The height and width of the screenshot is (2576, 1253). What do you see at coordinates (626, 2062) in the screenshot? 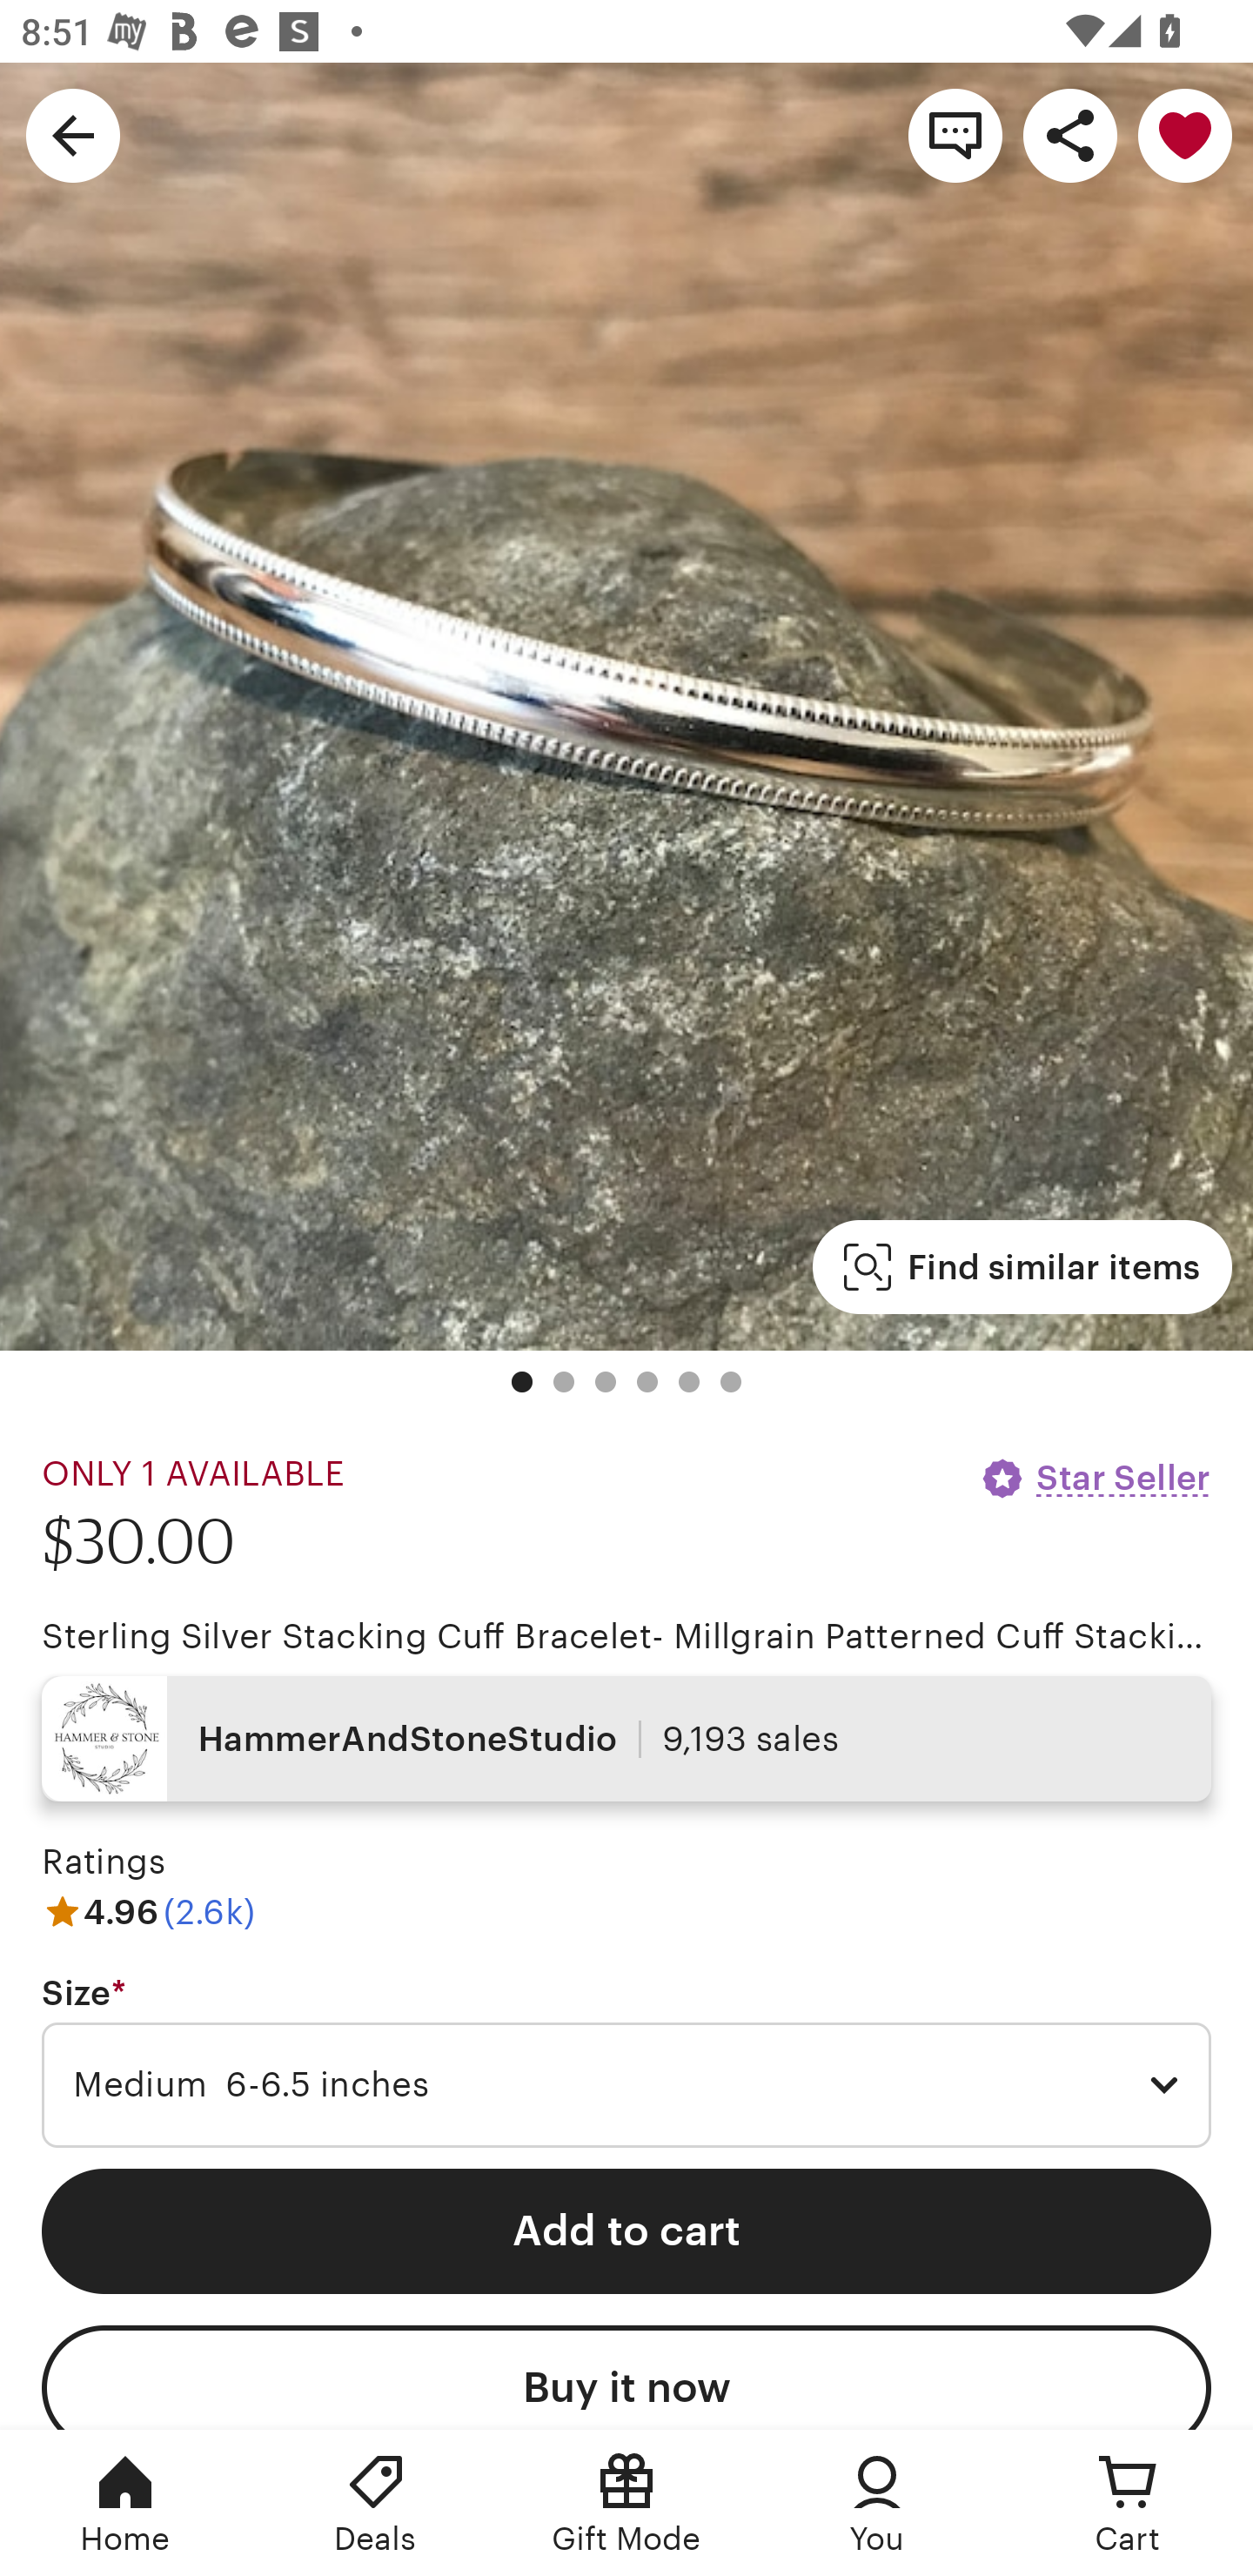
I see `Size * Required Medium  6-6.5 inches` at bounding box center [626, 2062].